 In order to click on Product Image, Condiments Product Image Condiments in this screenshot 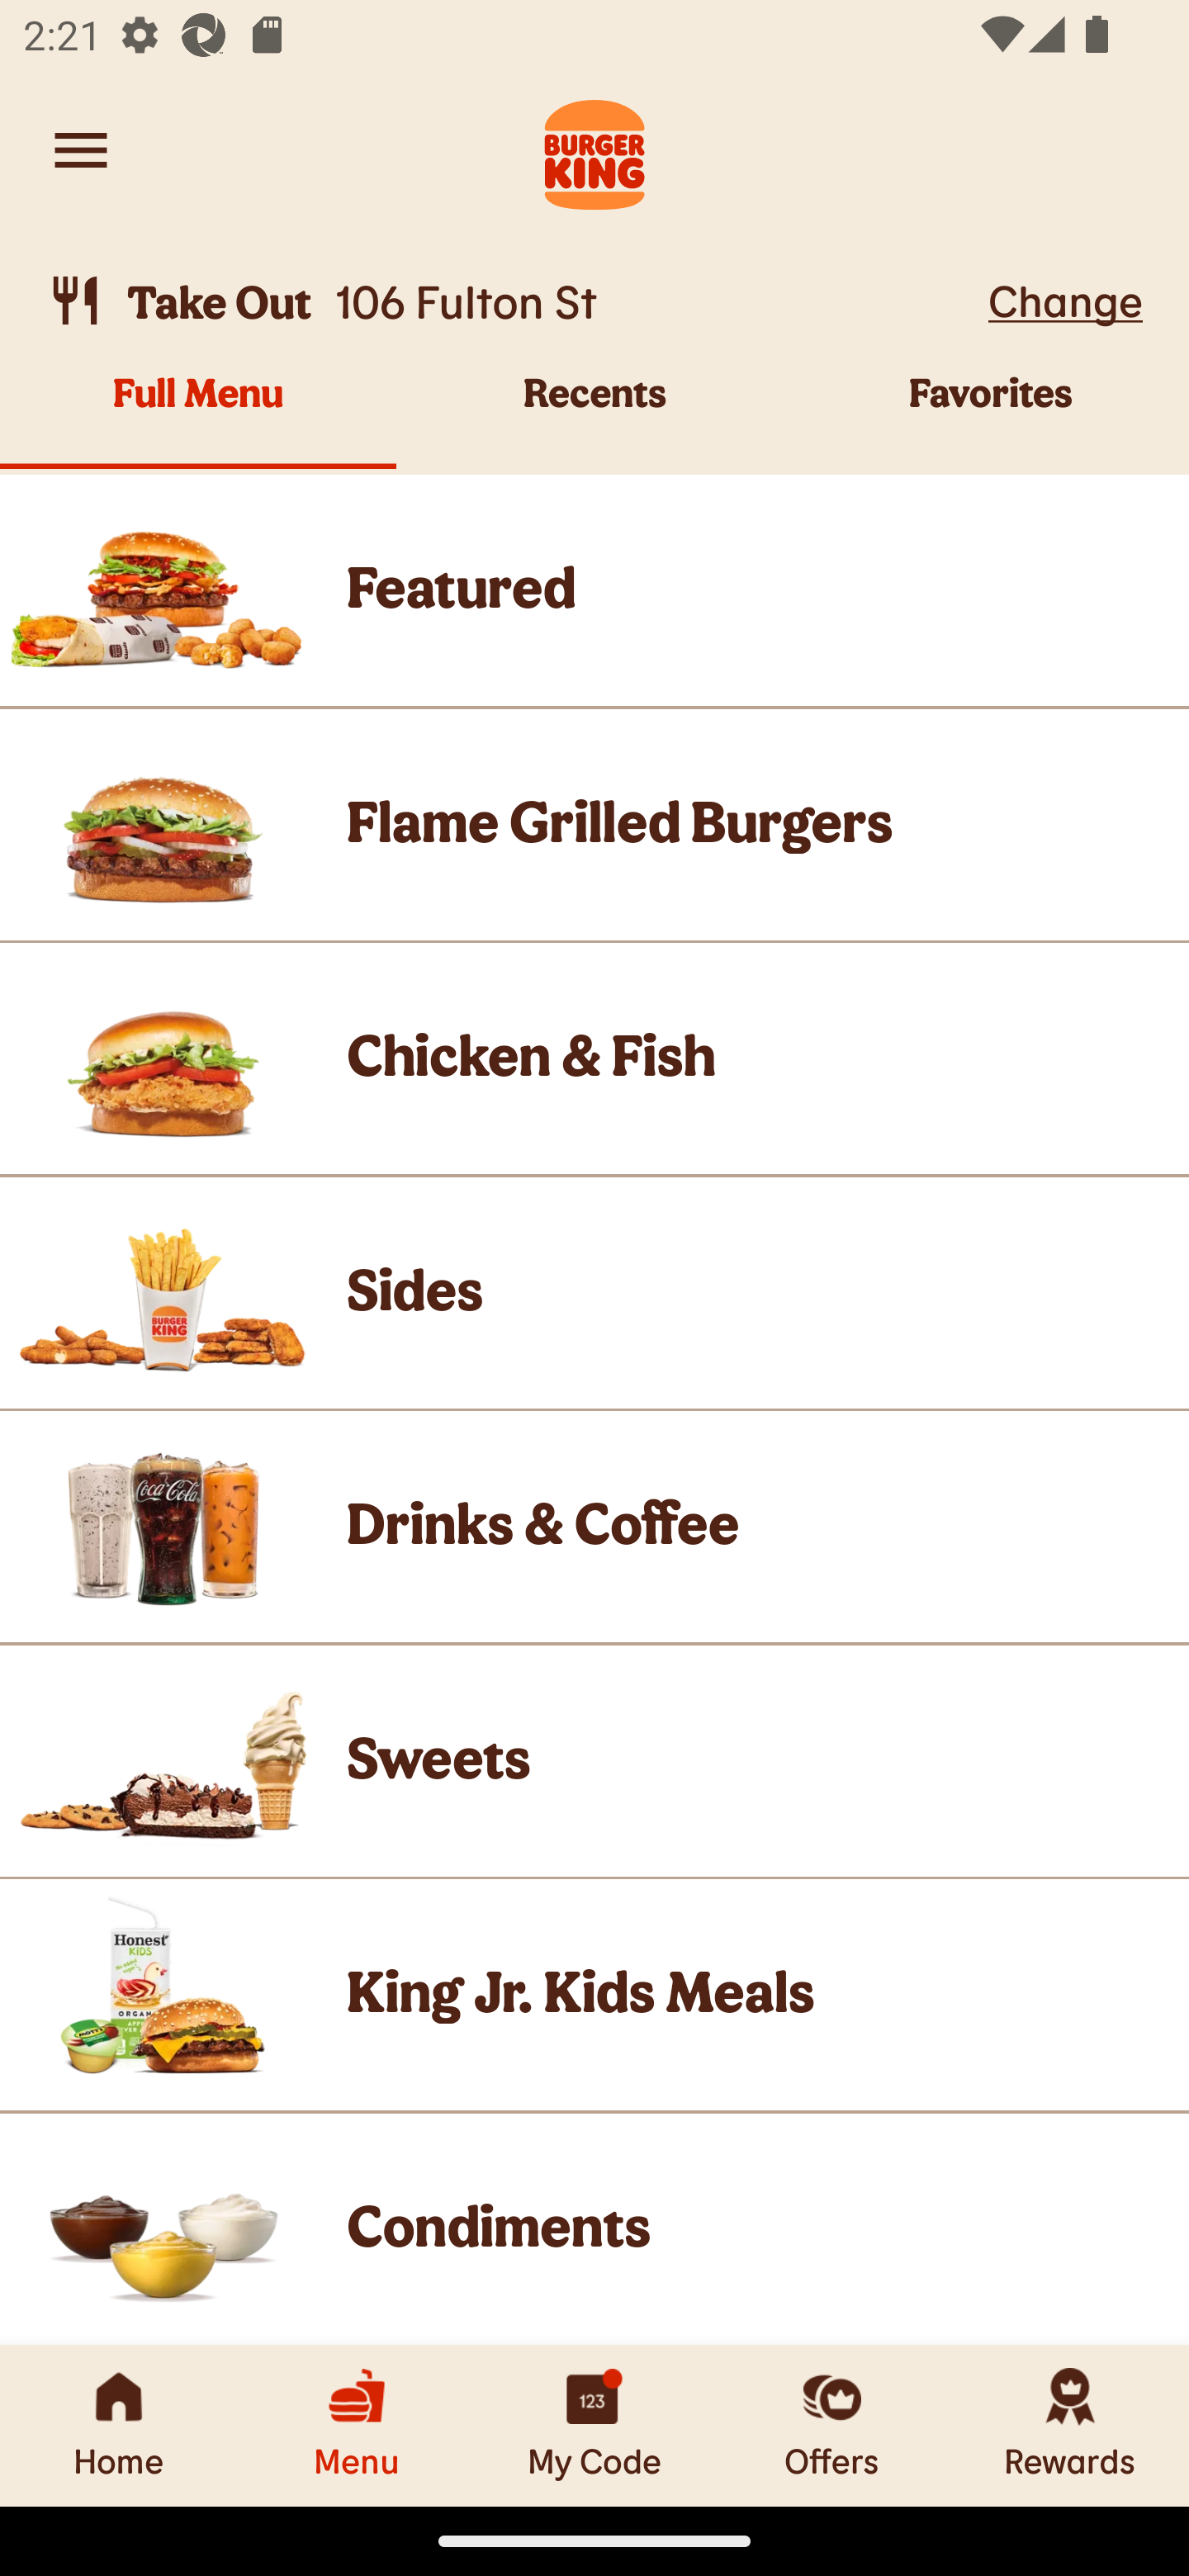, I will do `click(594, 2229)`.